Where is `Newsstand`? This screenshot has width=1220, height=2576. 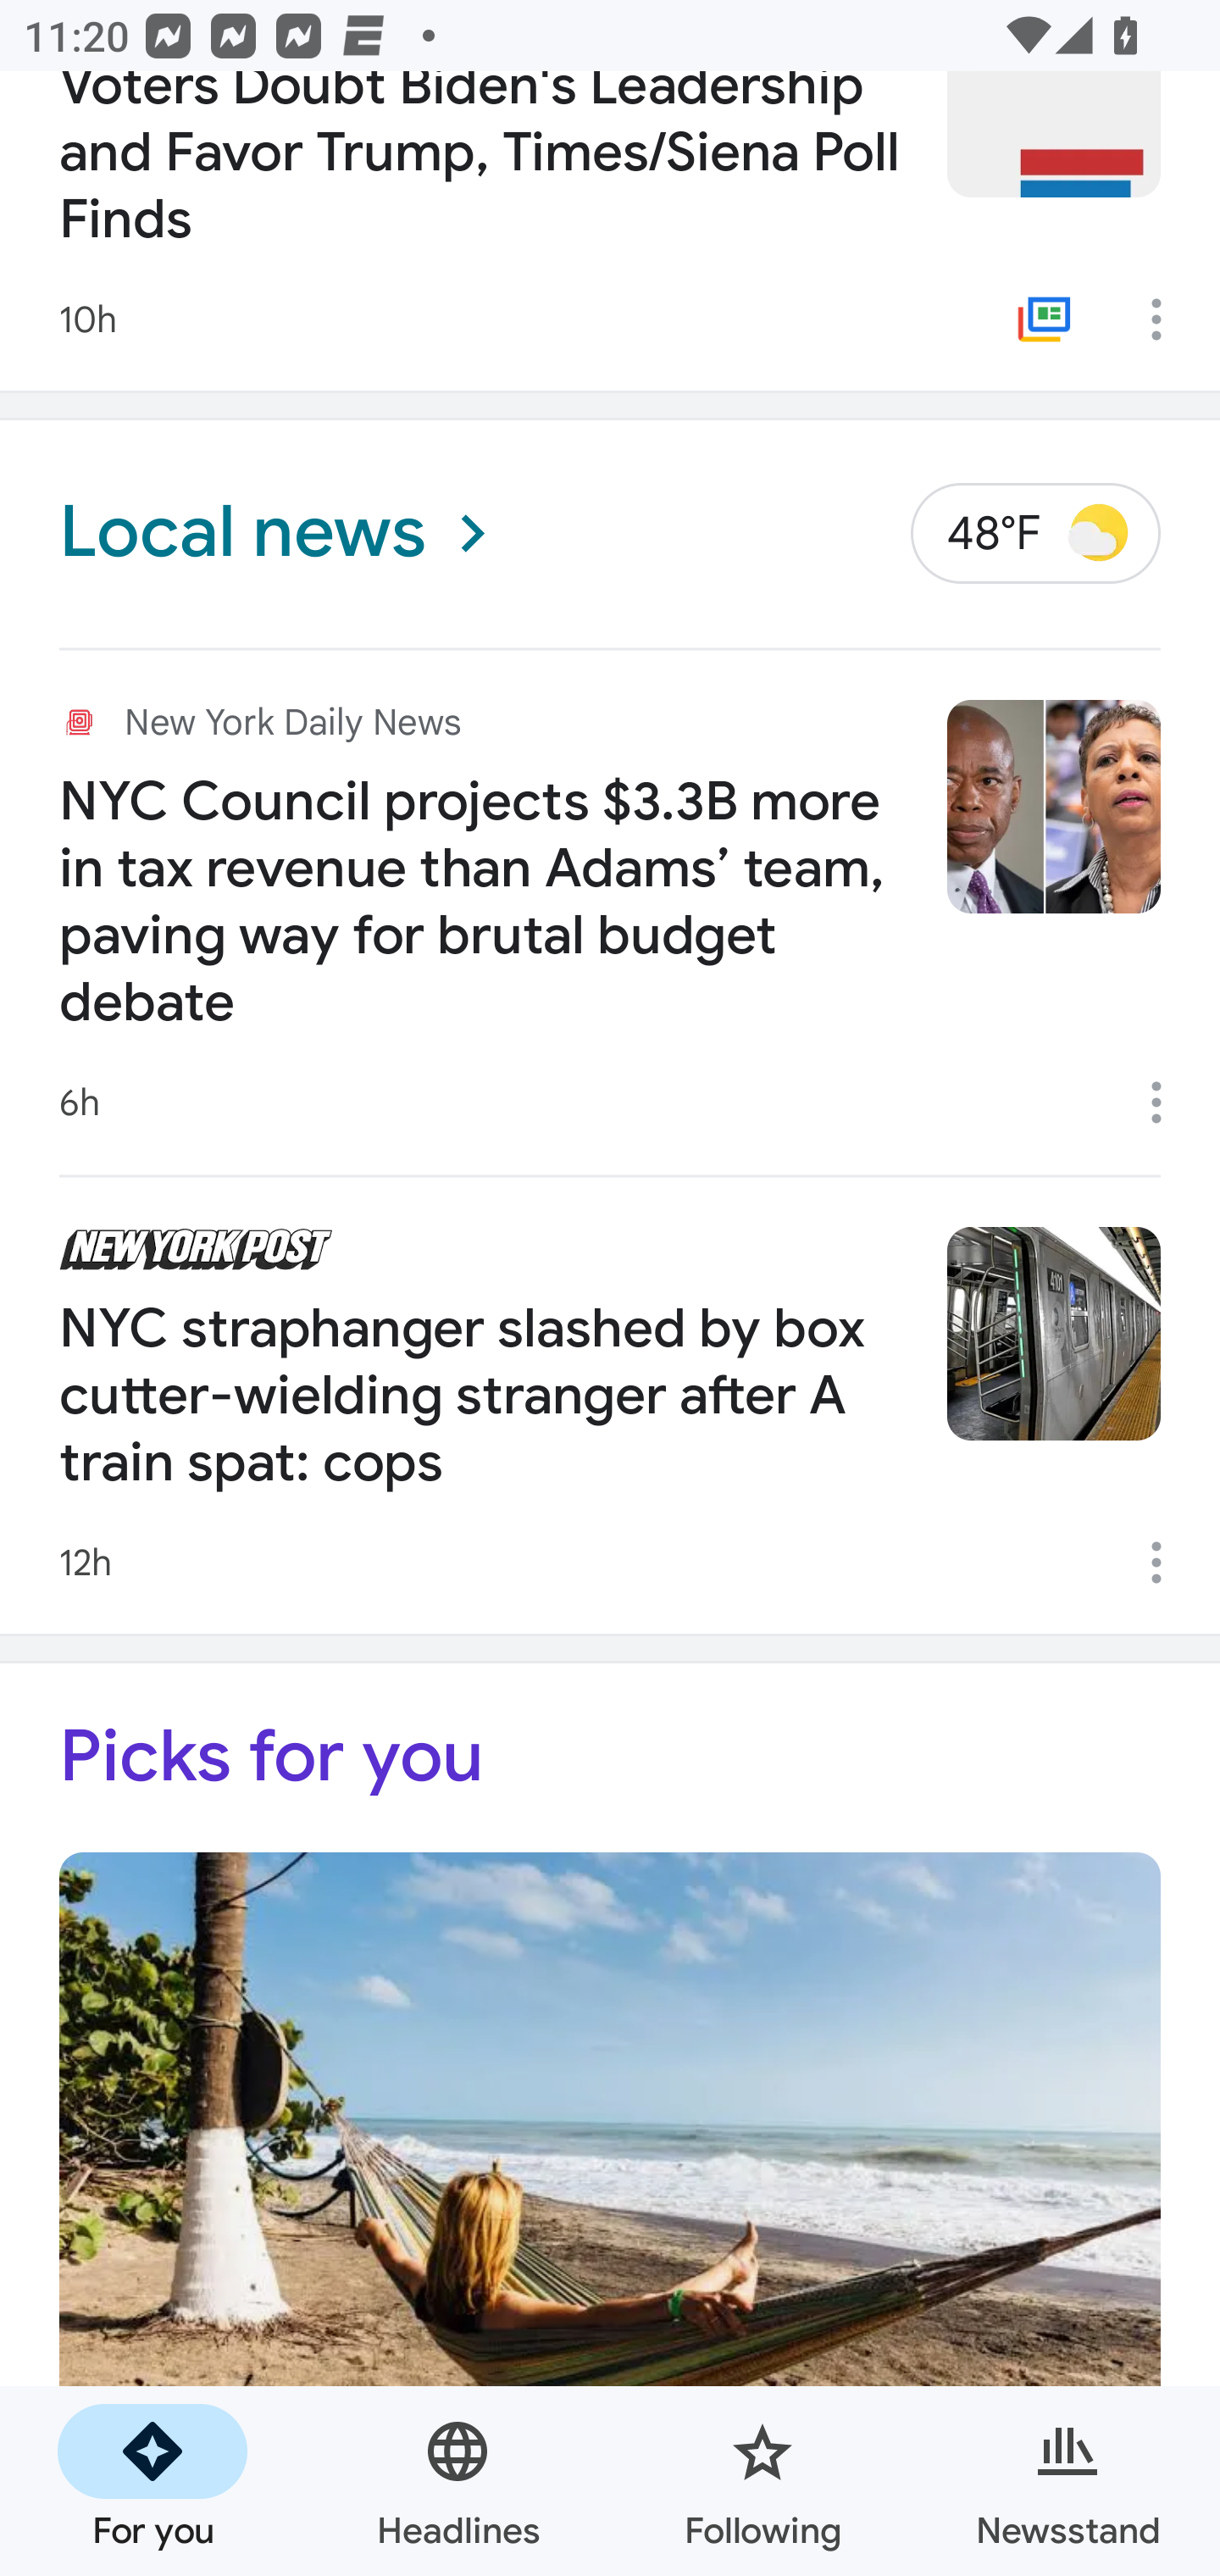
Newsstand is located at coordinates (1067, 2481).